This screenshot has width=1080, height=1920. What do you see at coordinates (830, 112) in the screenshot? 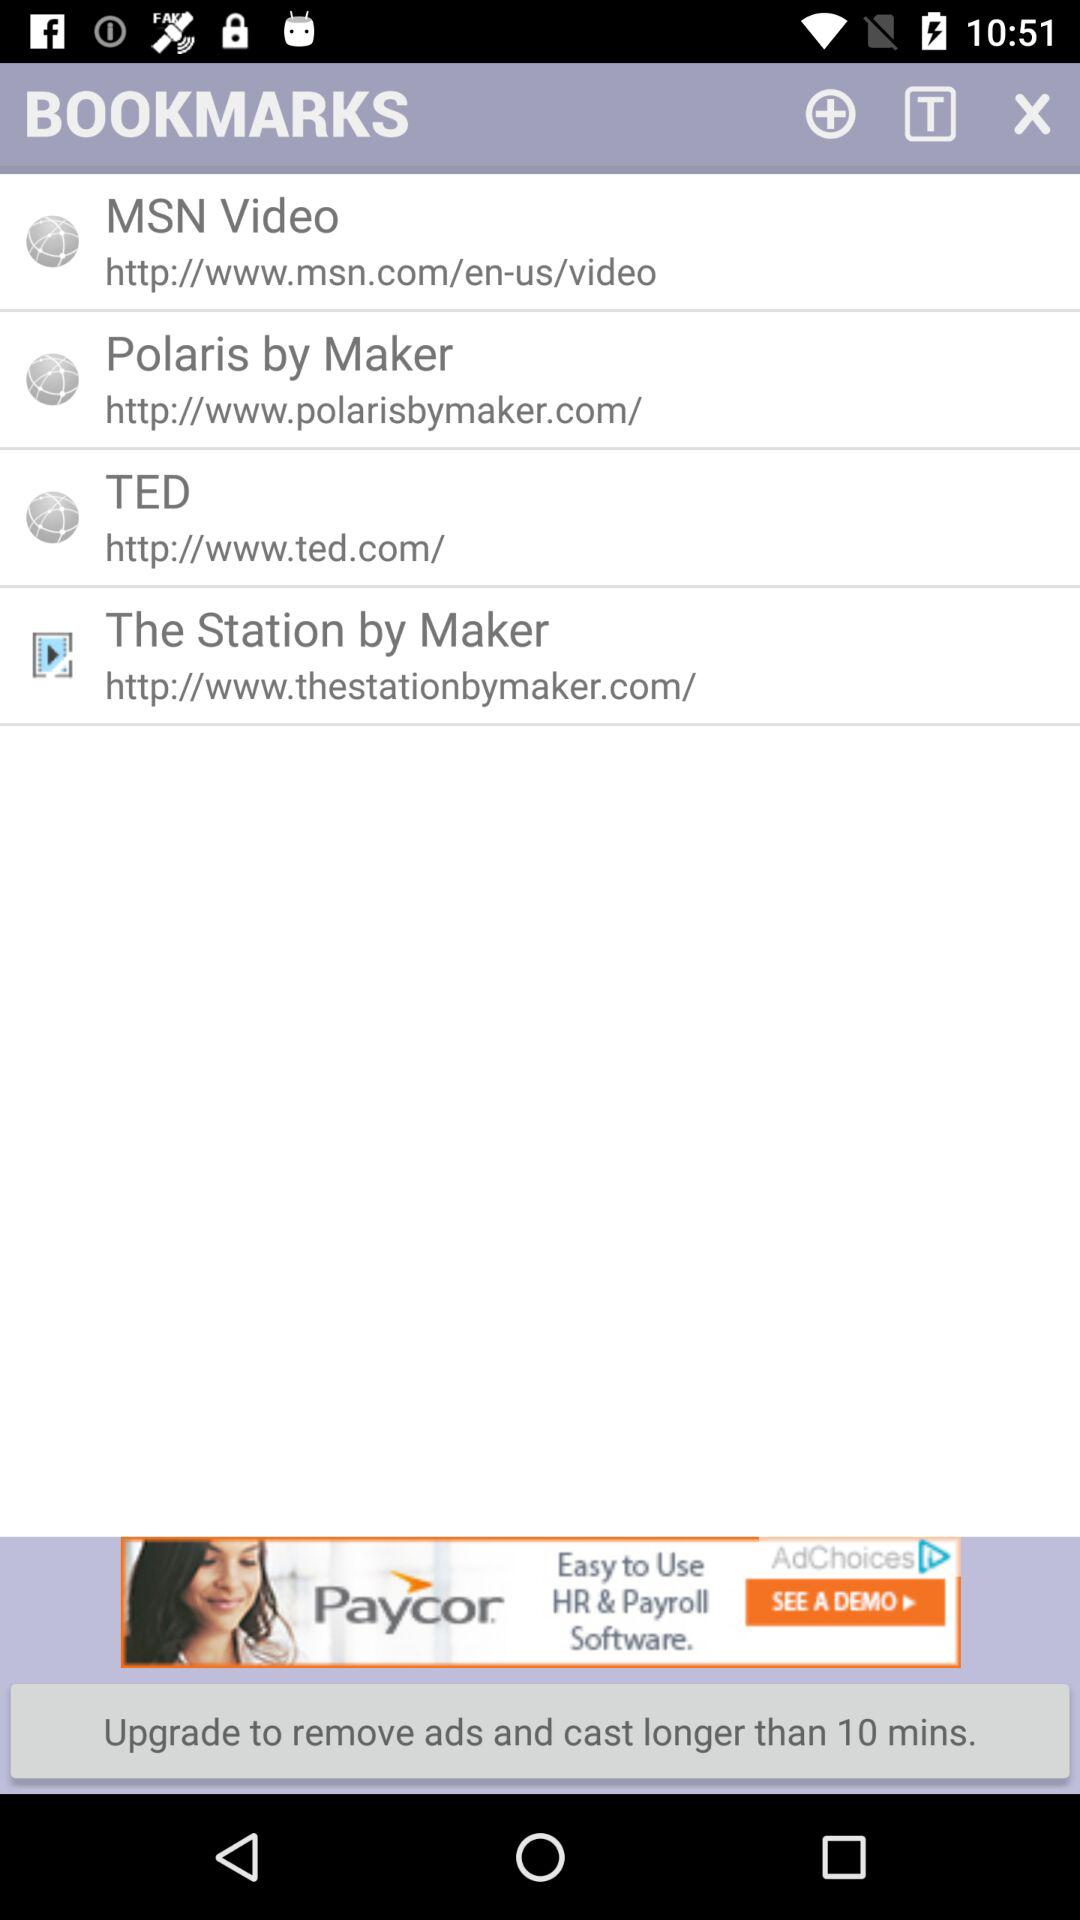
I see `go to add bar` at bounding box center [830, 112].